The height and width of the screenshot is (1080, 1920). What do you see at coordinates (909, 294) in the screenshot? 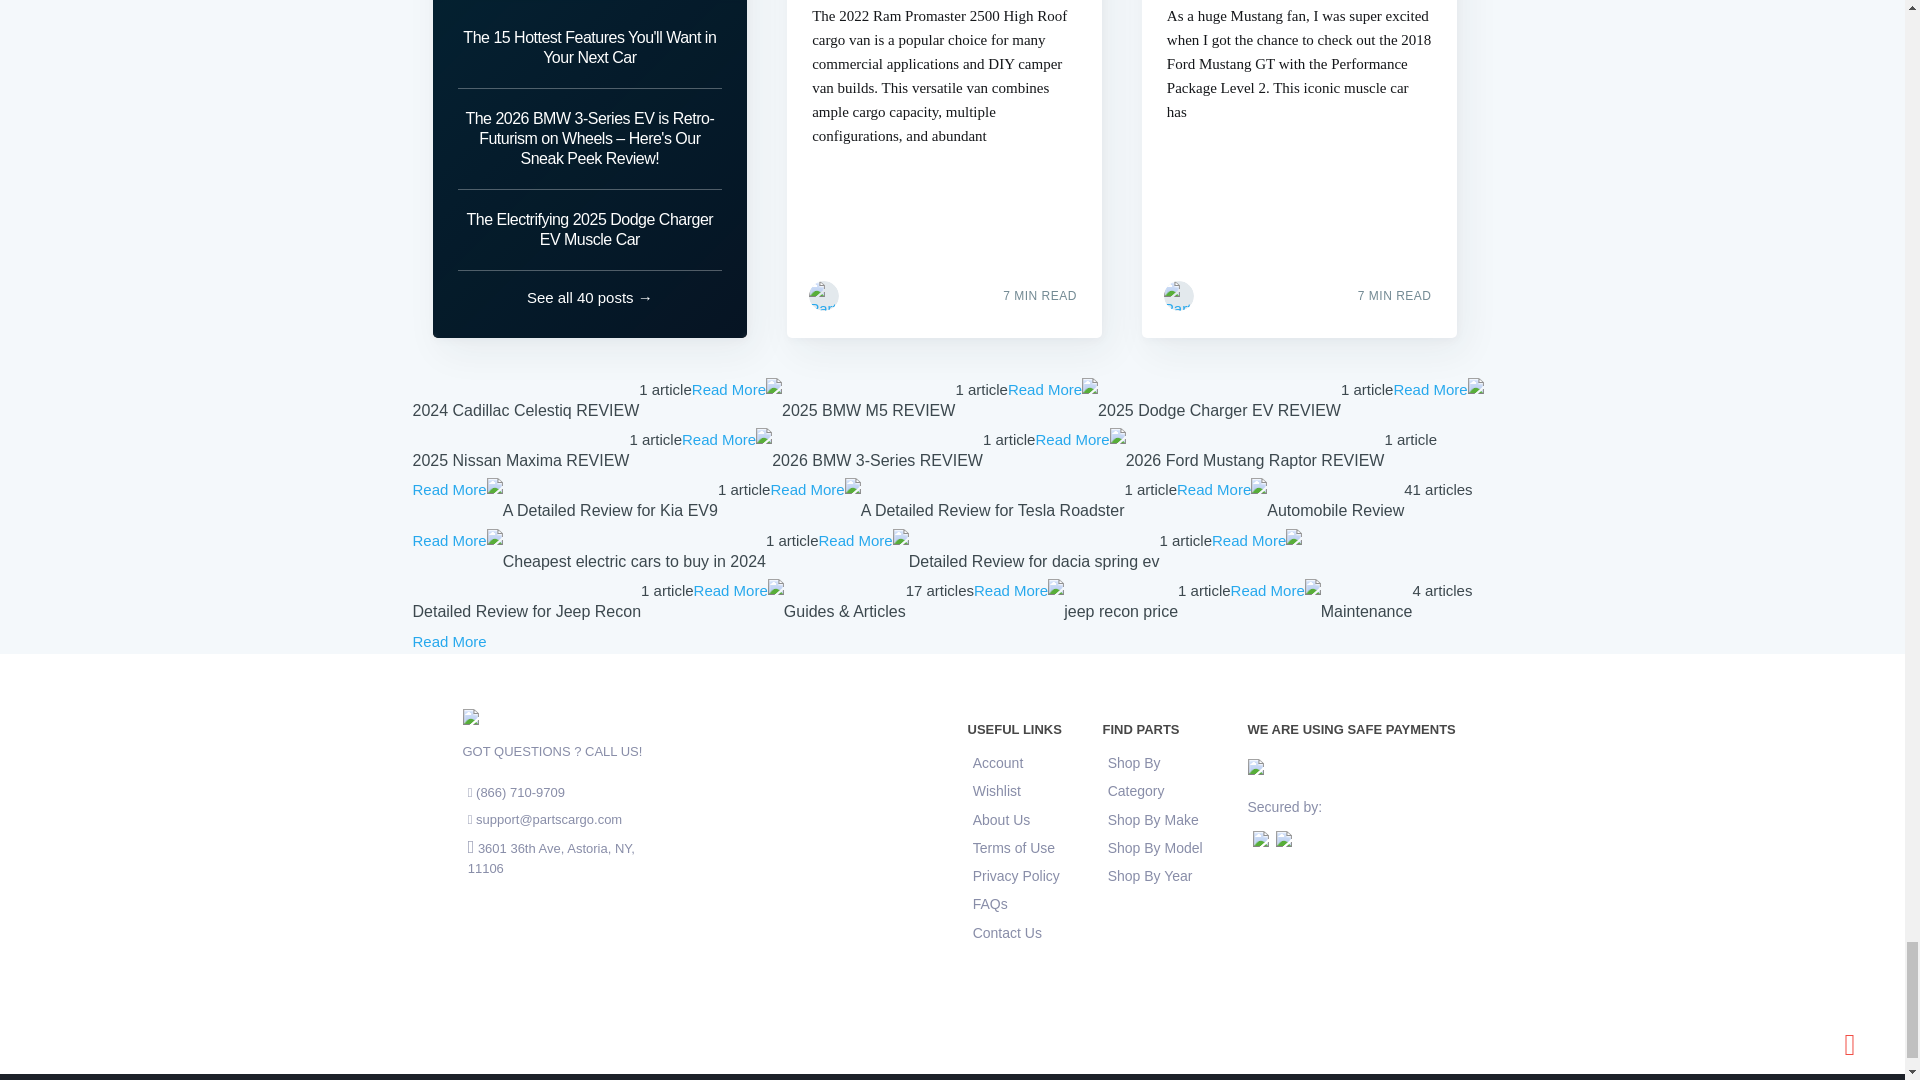
I see `Twitter` at bounding box center [909, 294].